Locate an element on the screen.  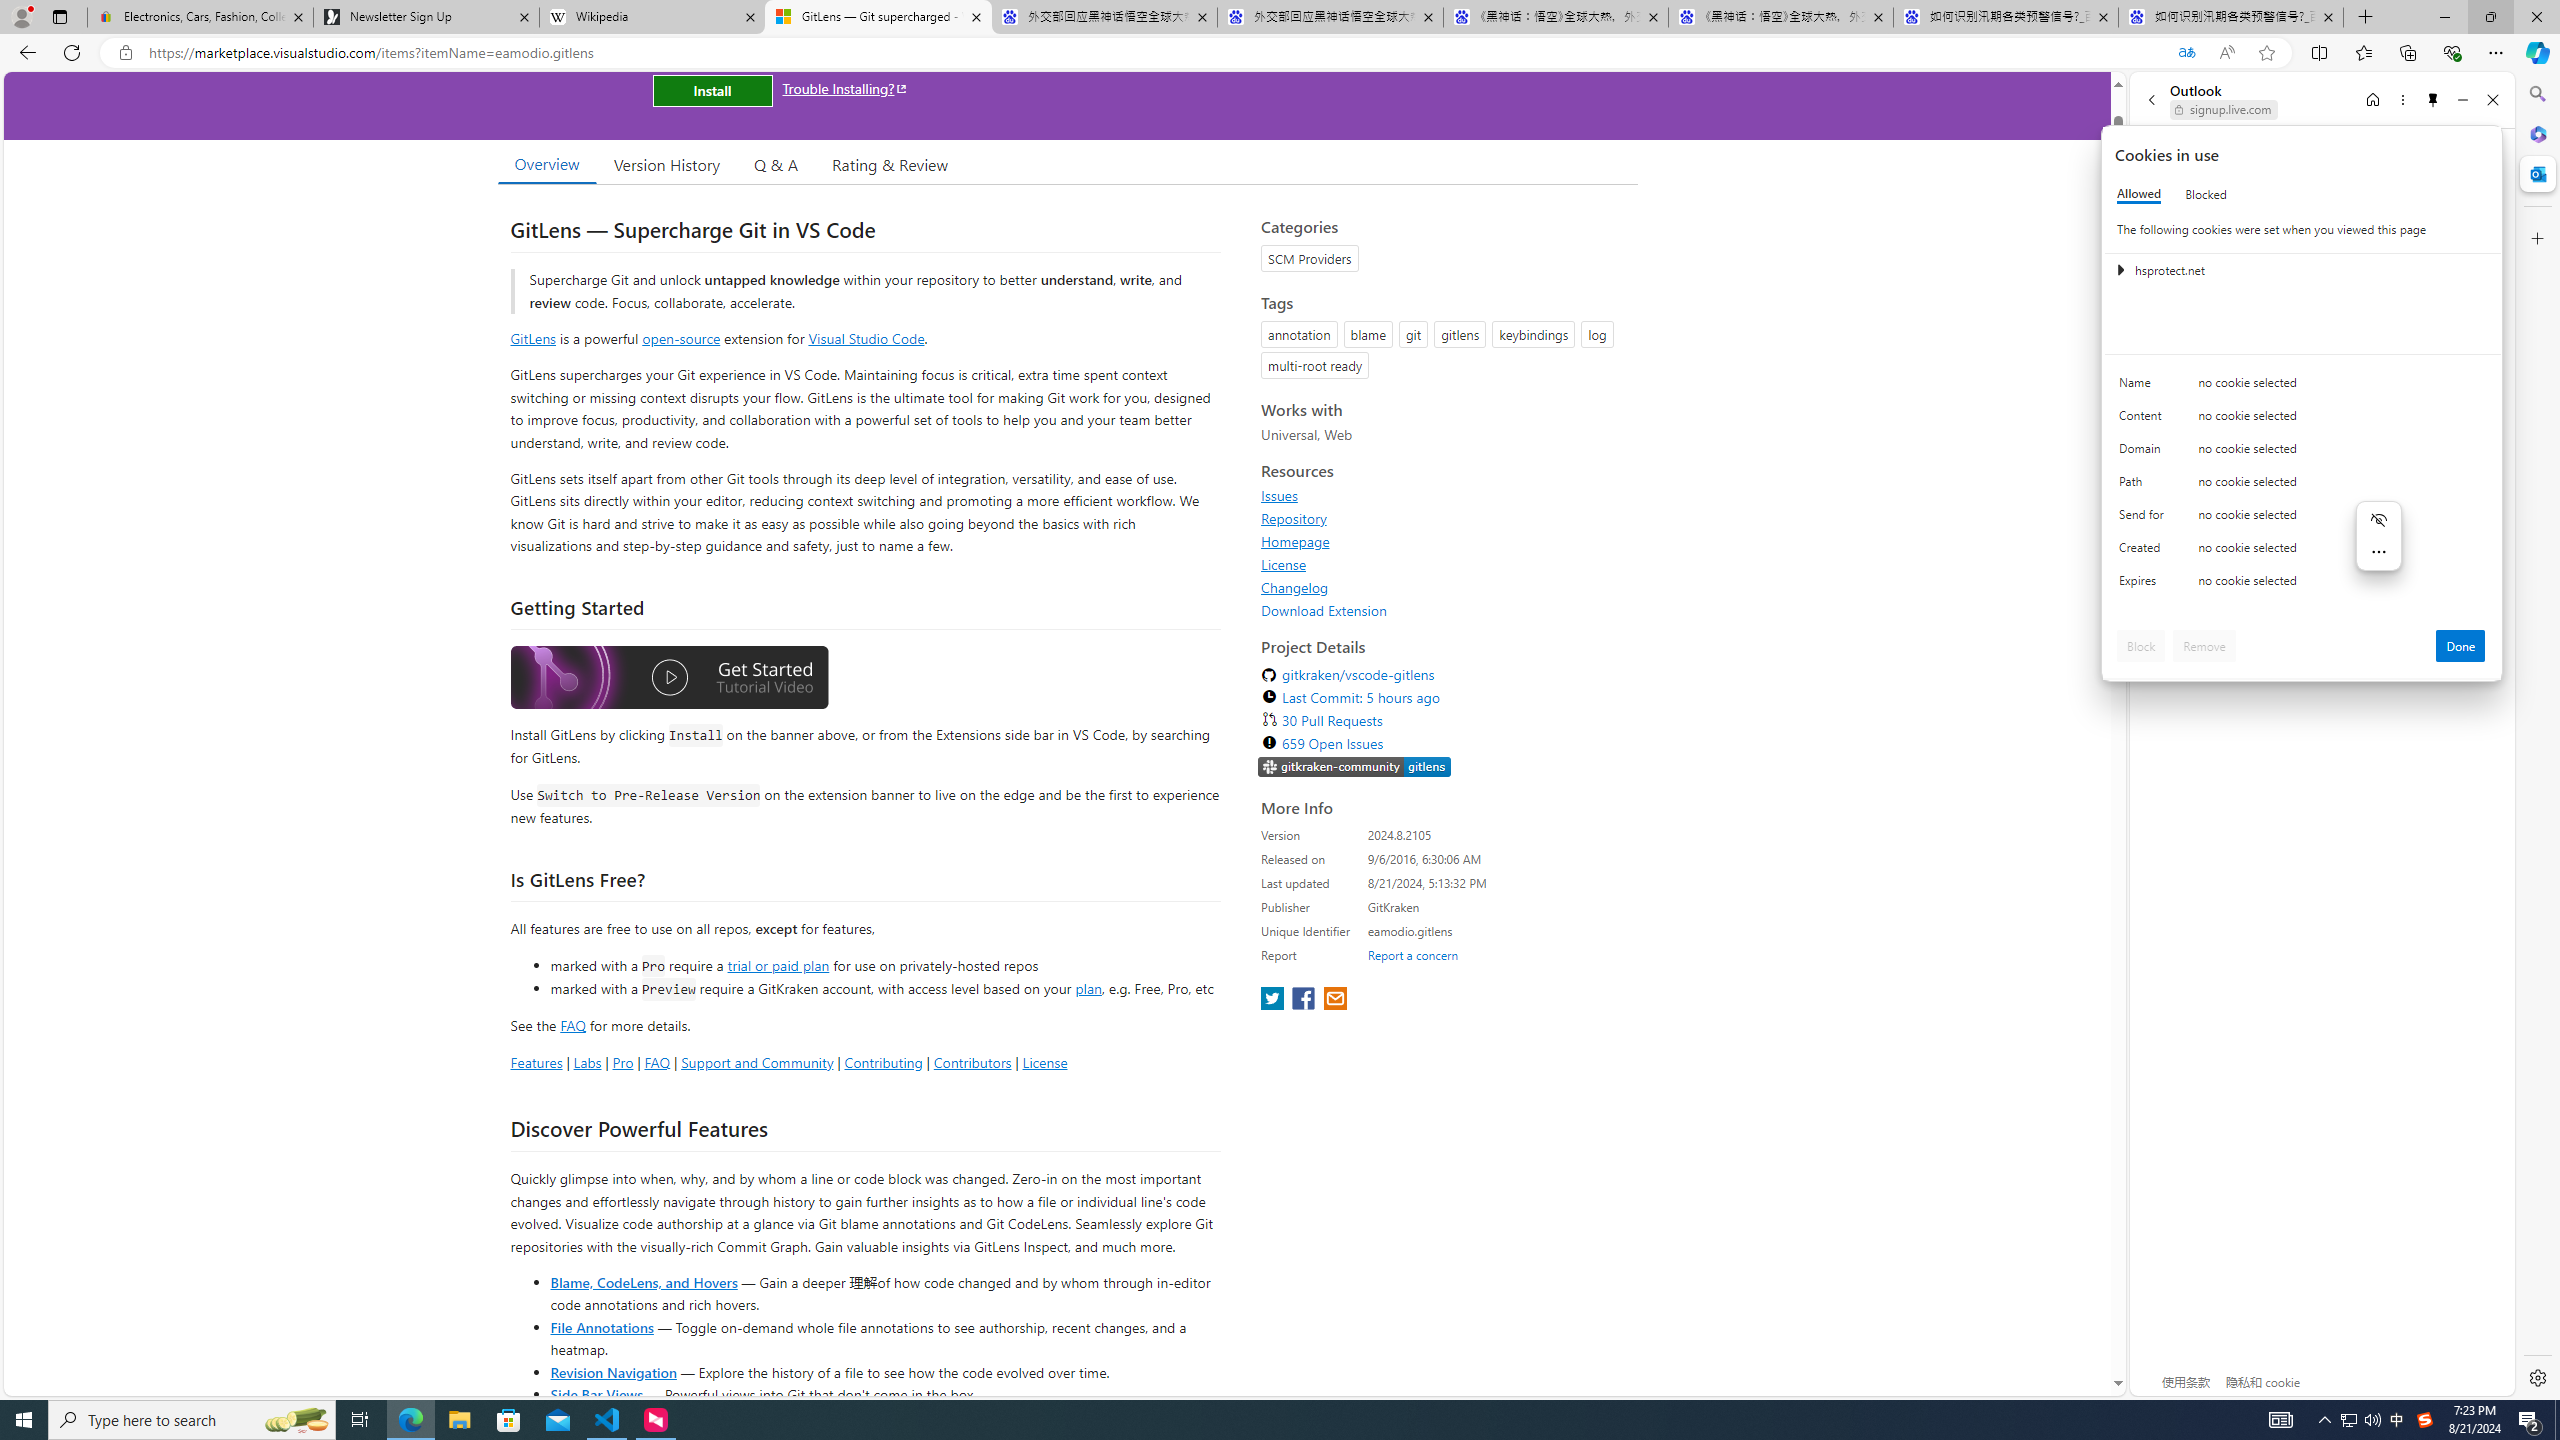
Remove is located at coordinates (2204, 646).